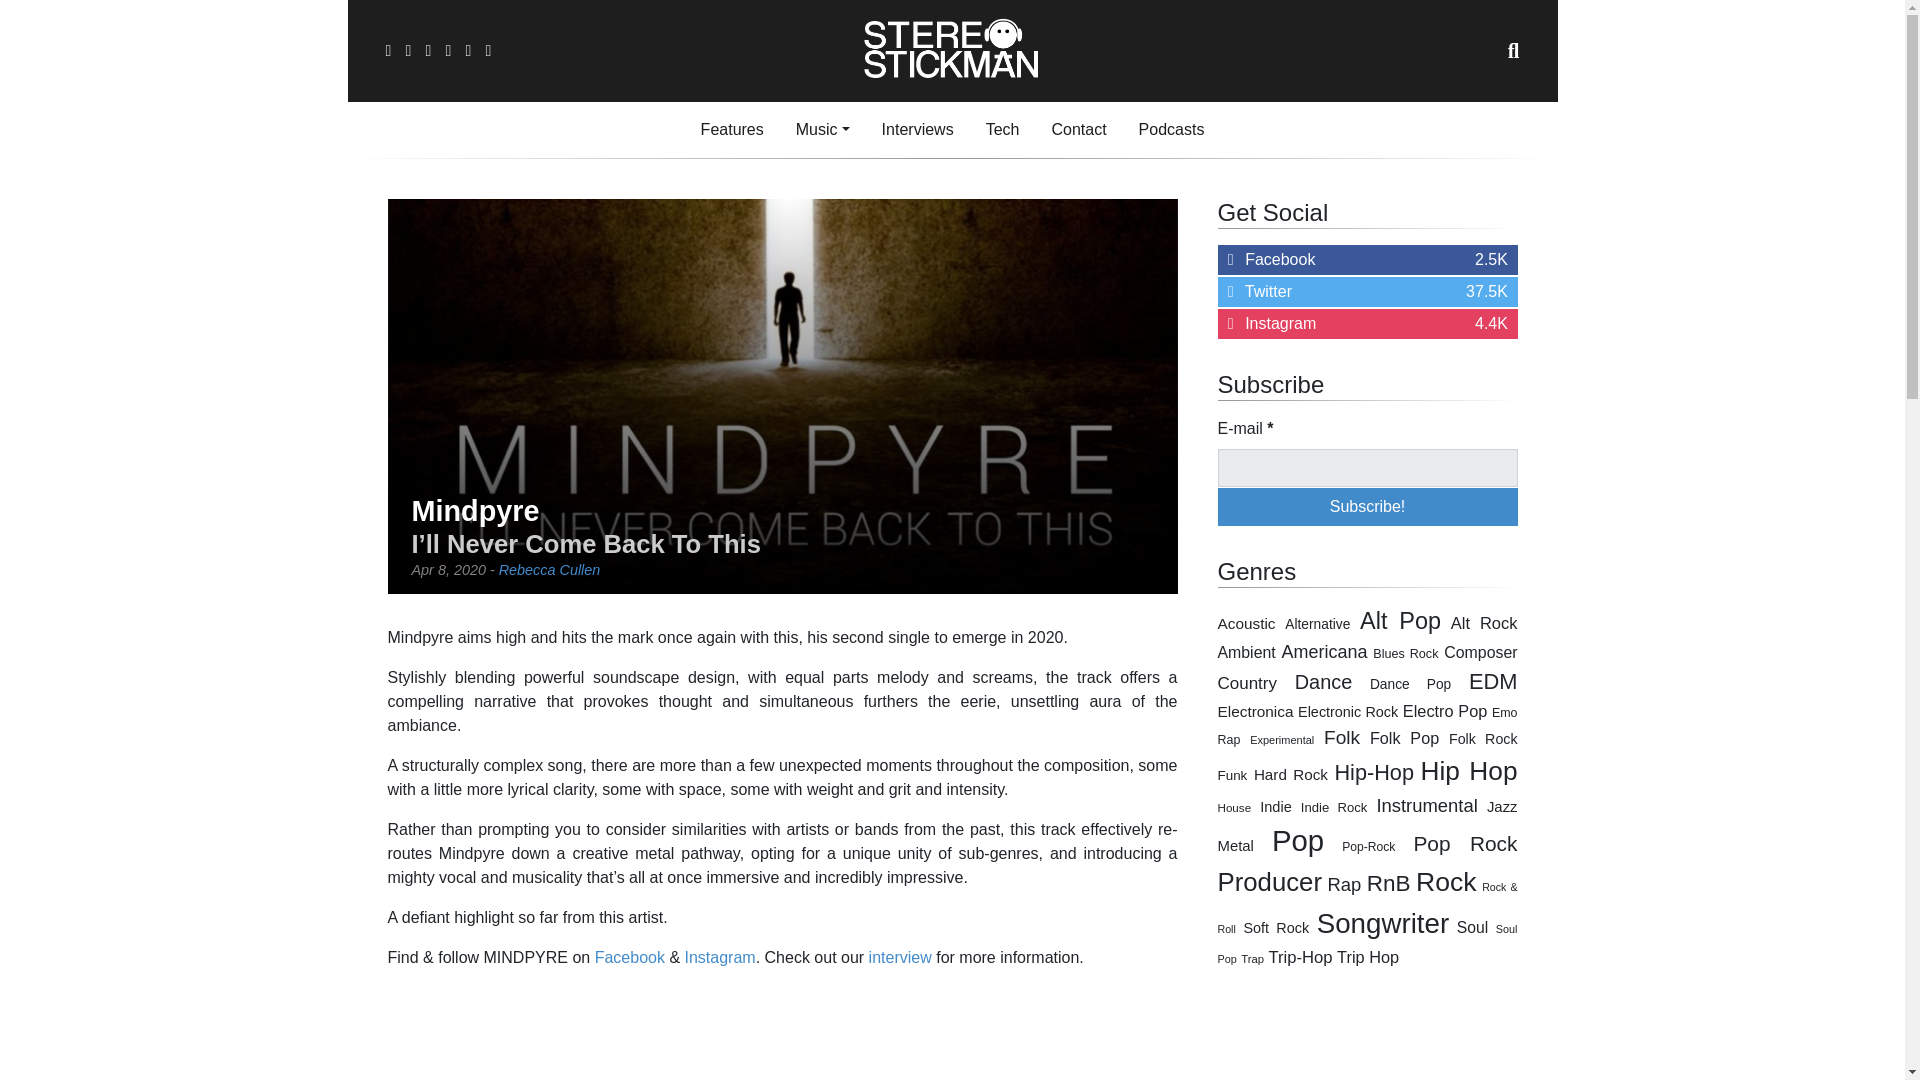 Image resolution: width=1920 pixels, height=1080 pixels. What do you see at coordinates (732, 130) in the screenshot?
I see `Tech` at bounding box center [732, 130].